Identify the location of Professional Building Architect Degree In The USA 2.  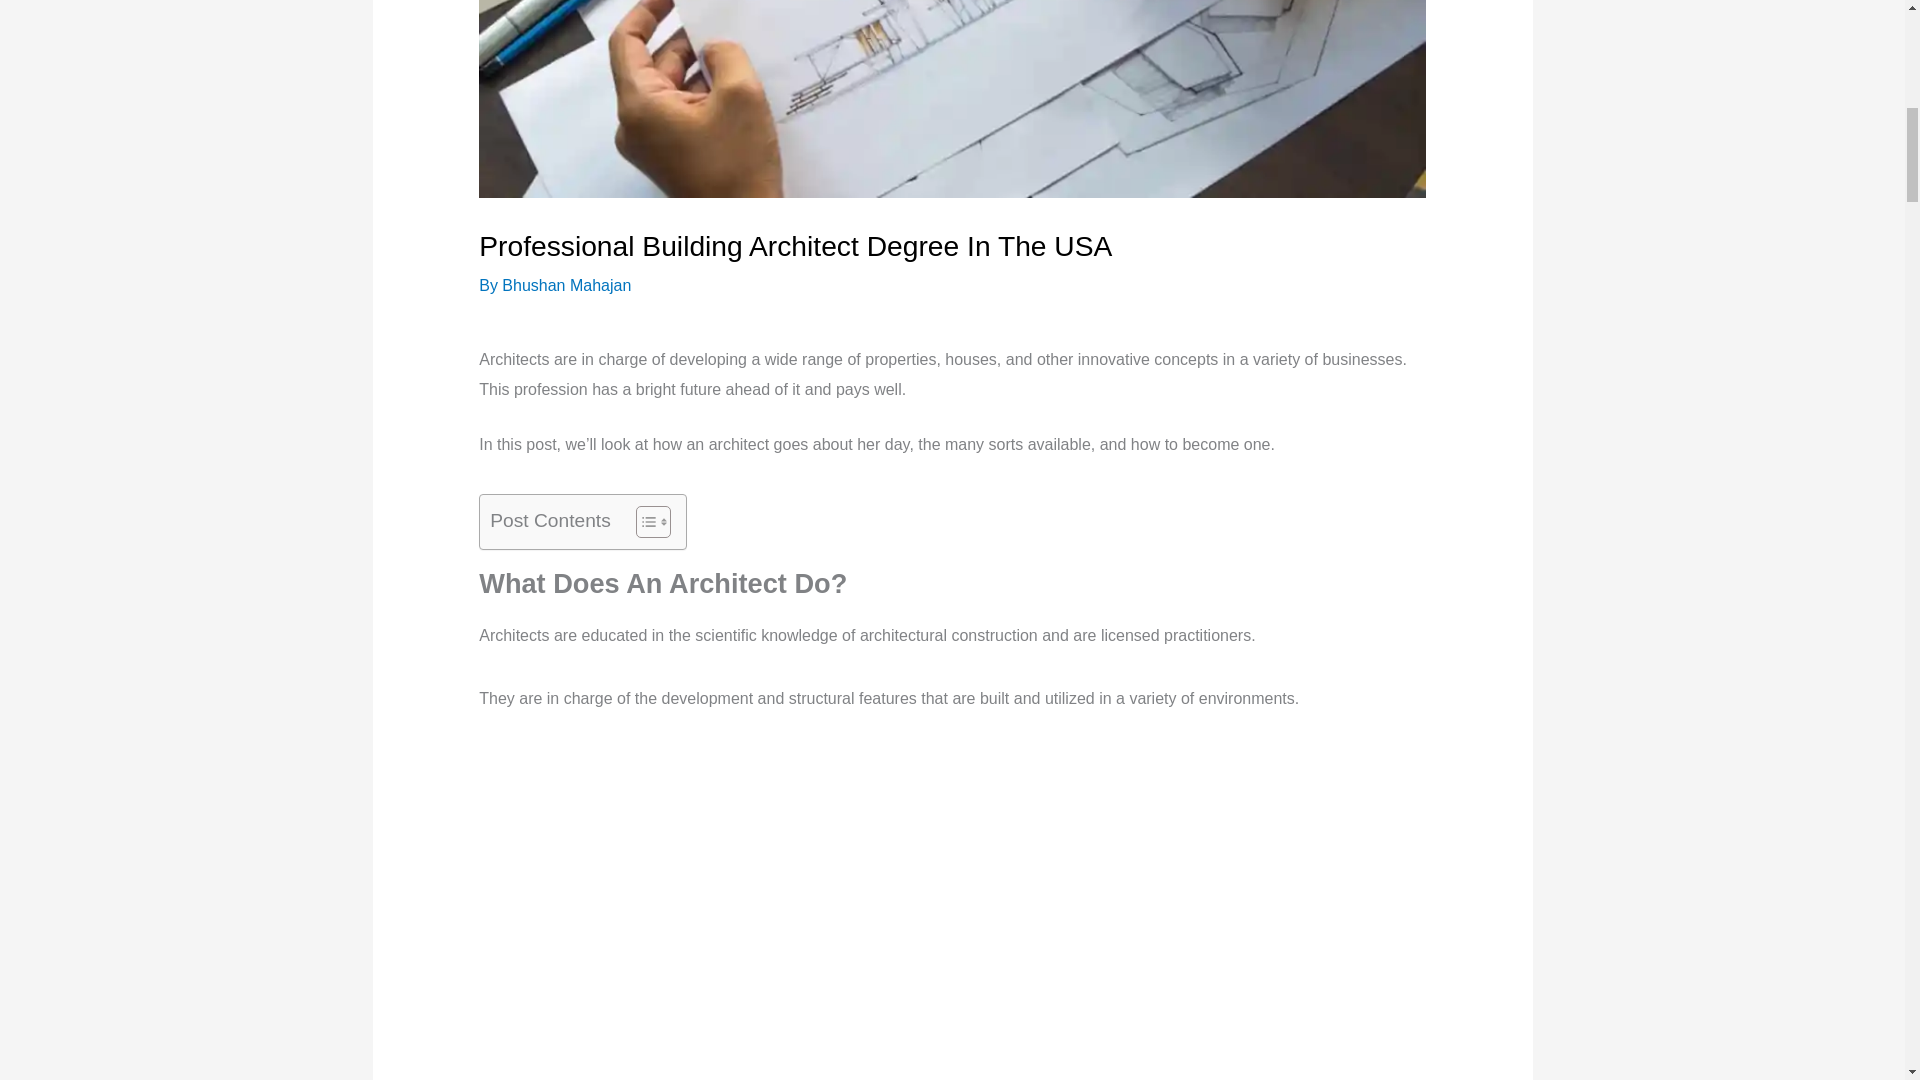
(952, 98).